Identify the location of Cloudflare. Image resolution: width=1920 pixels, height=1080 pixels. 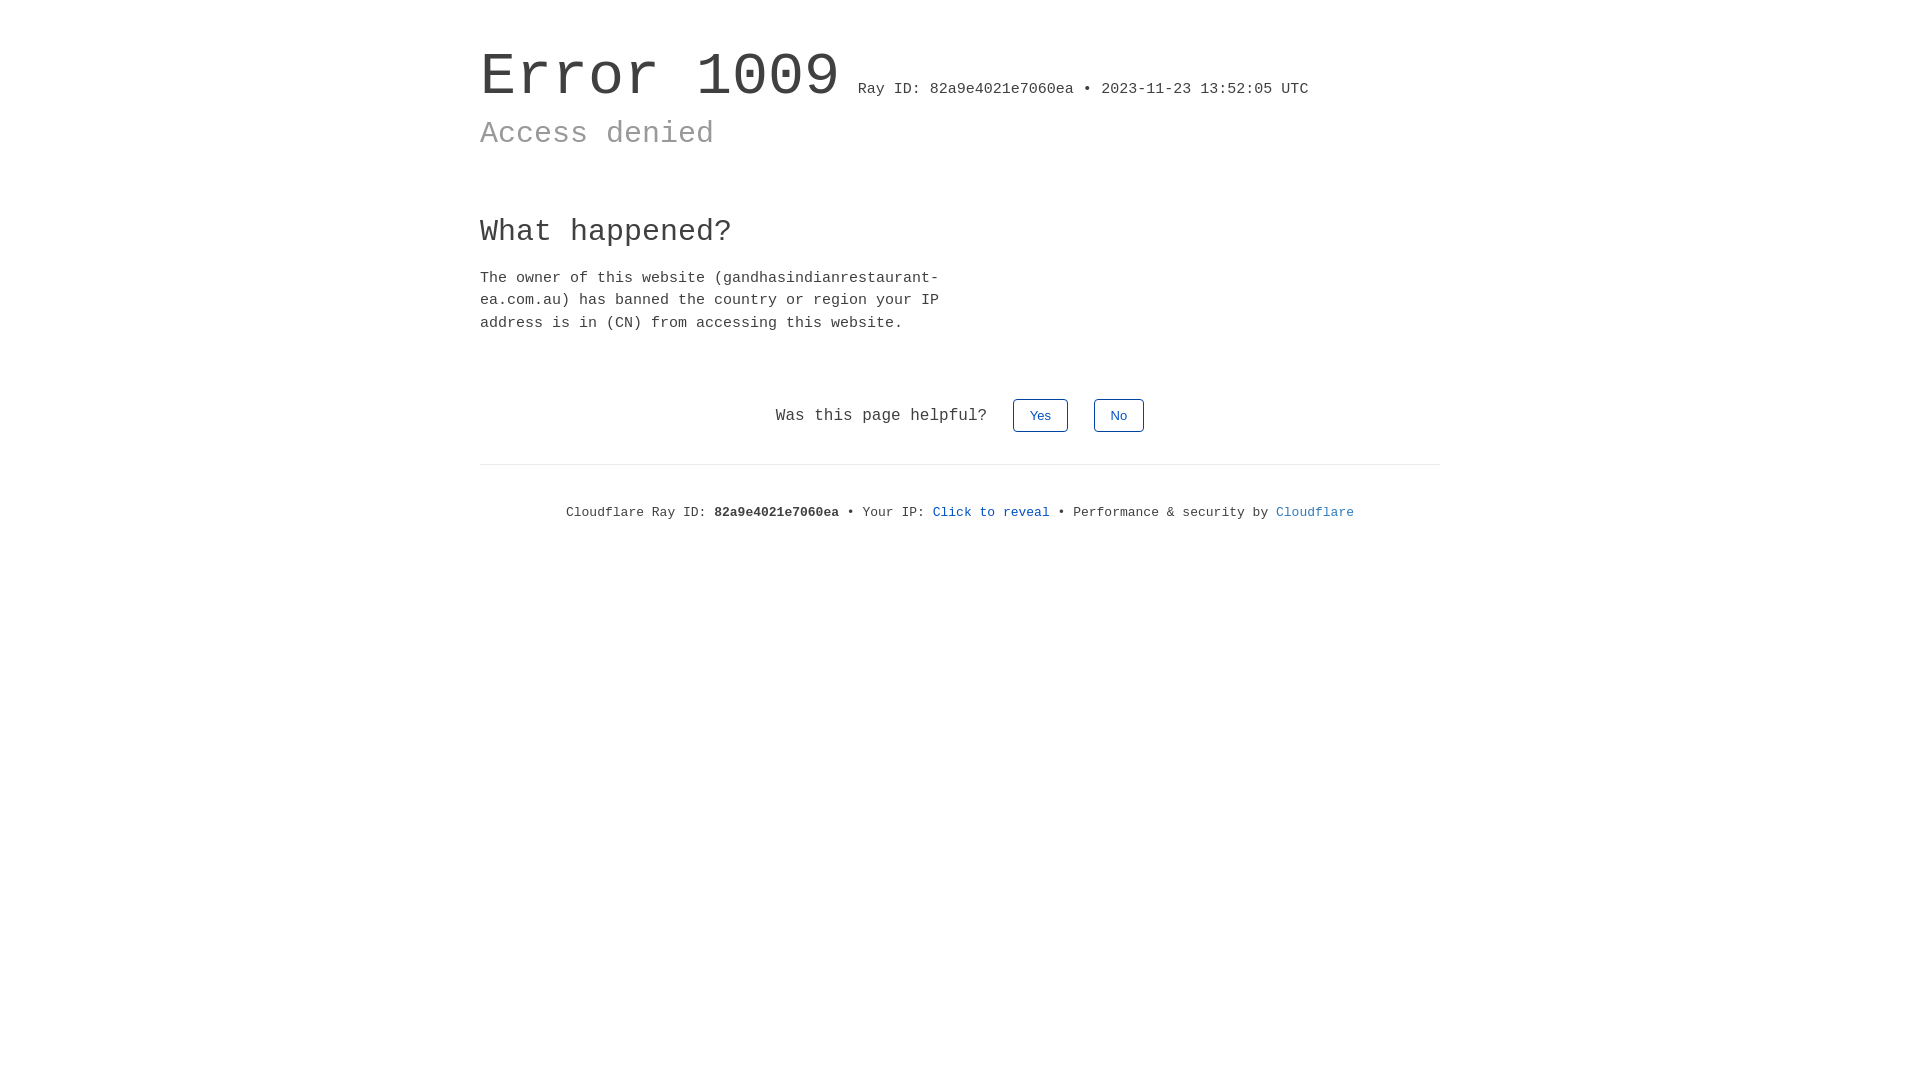
(1315, 512).